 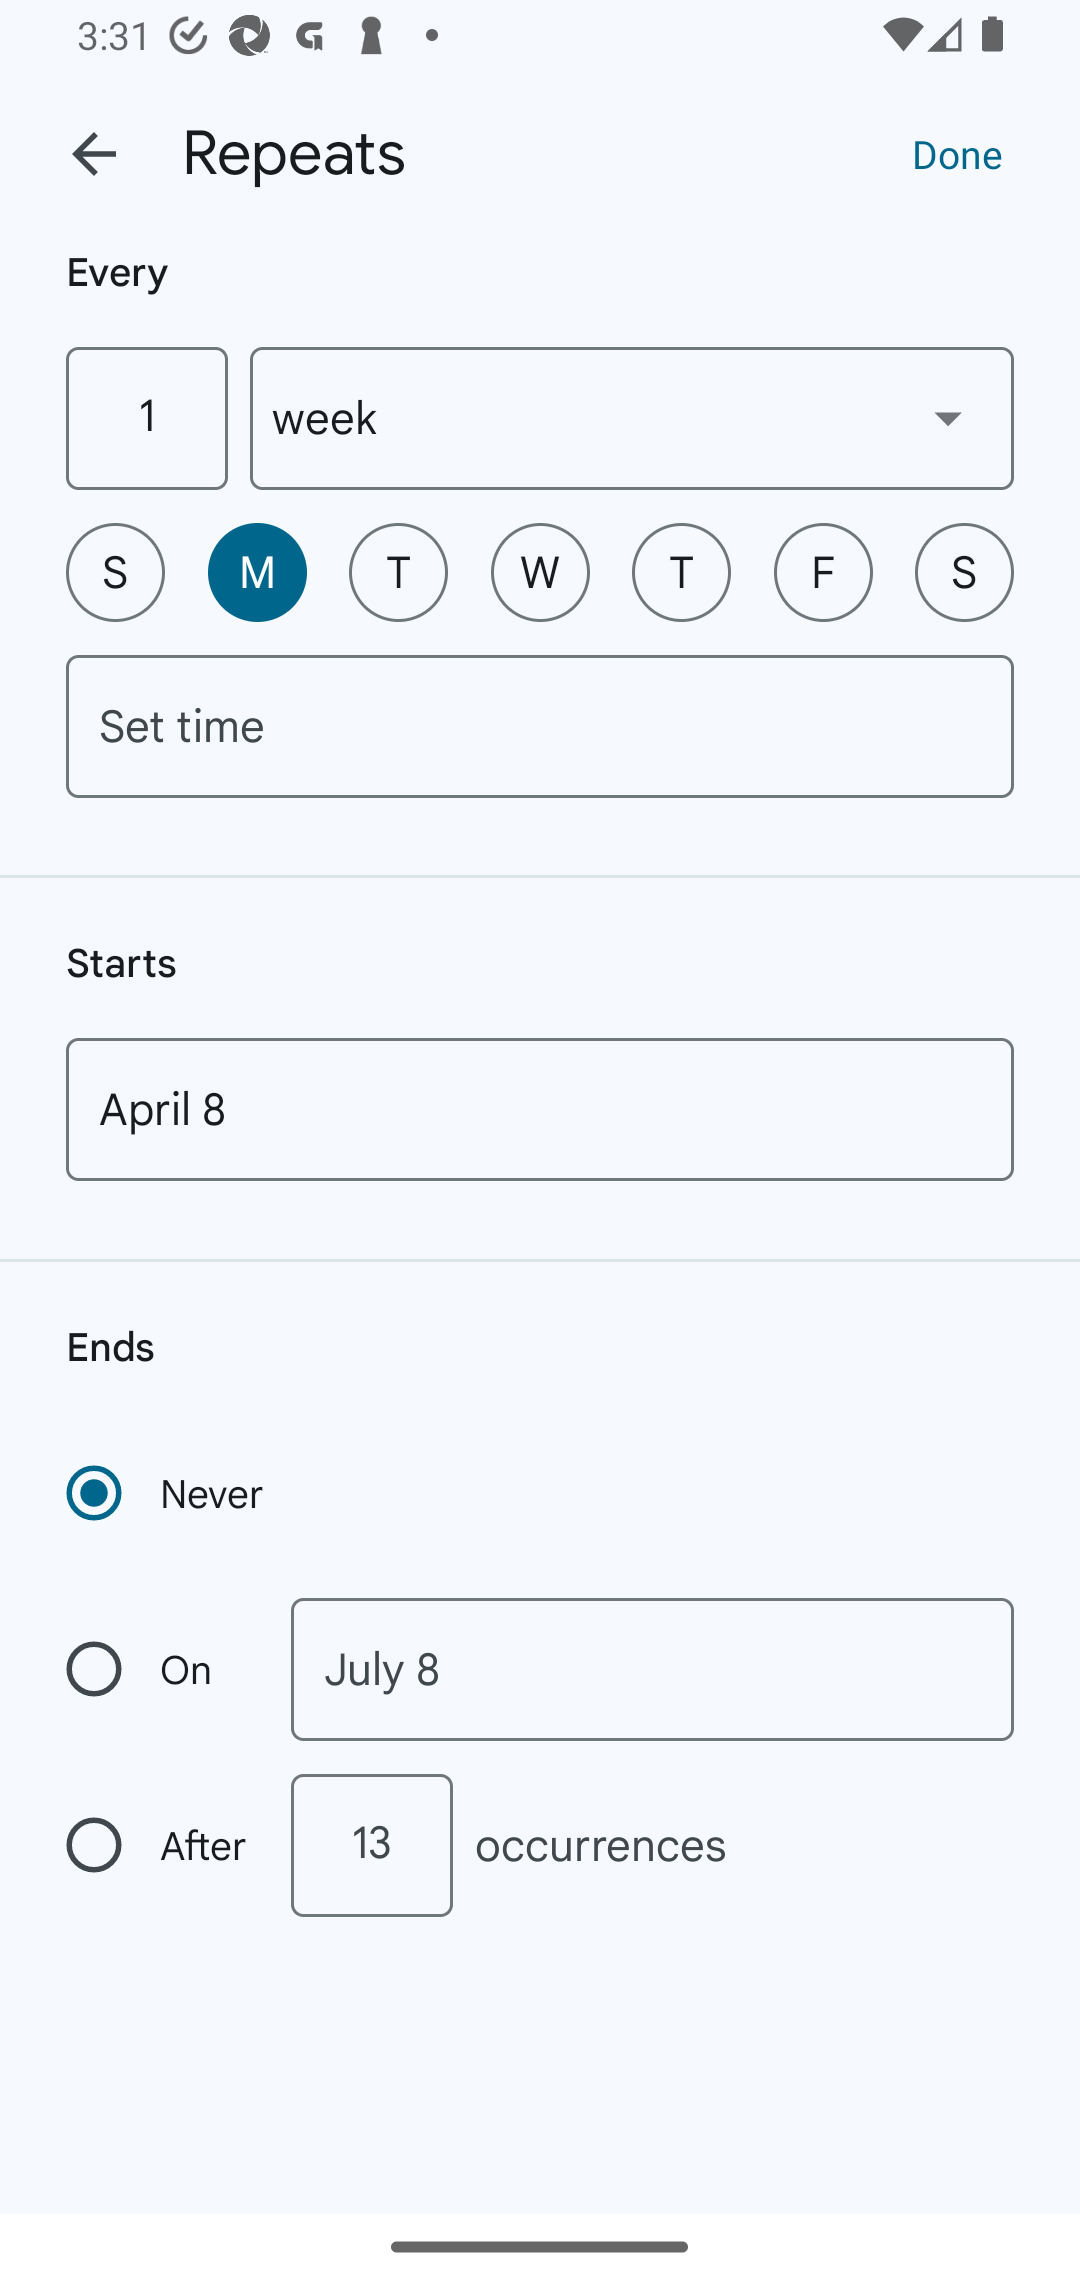 What do you see at coordinates (115, 572) in the screenshot?
I see `S Sunday` at bounding box center [115, 572].